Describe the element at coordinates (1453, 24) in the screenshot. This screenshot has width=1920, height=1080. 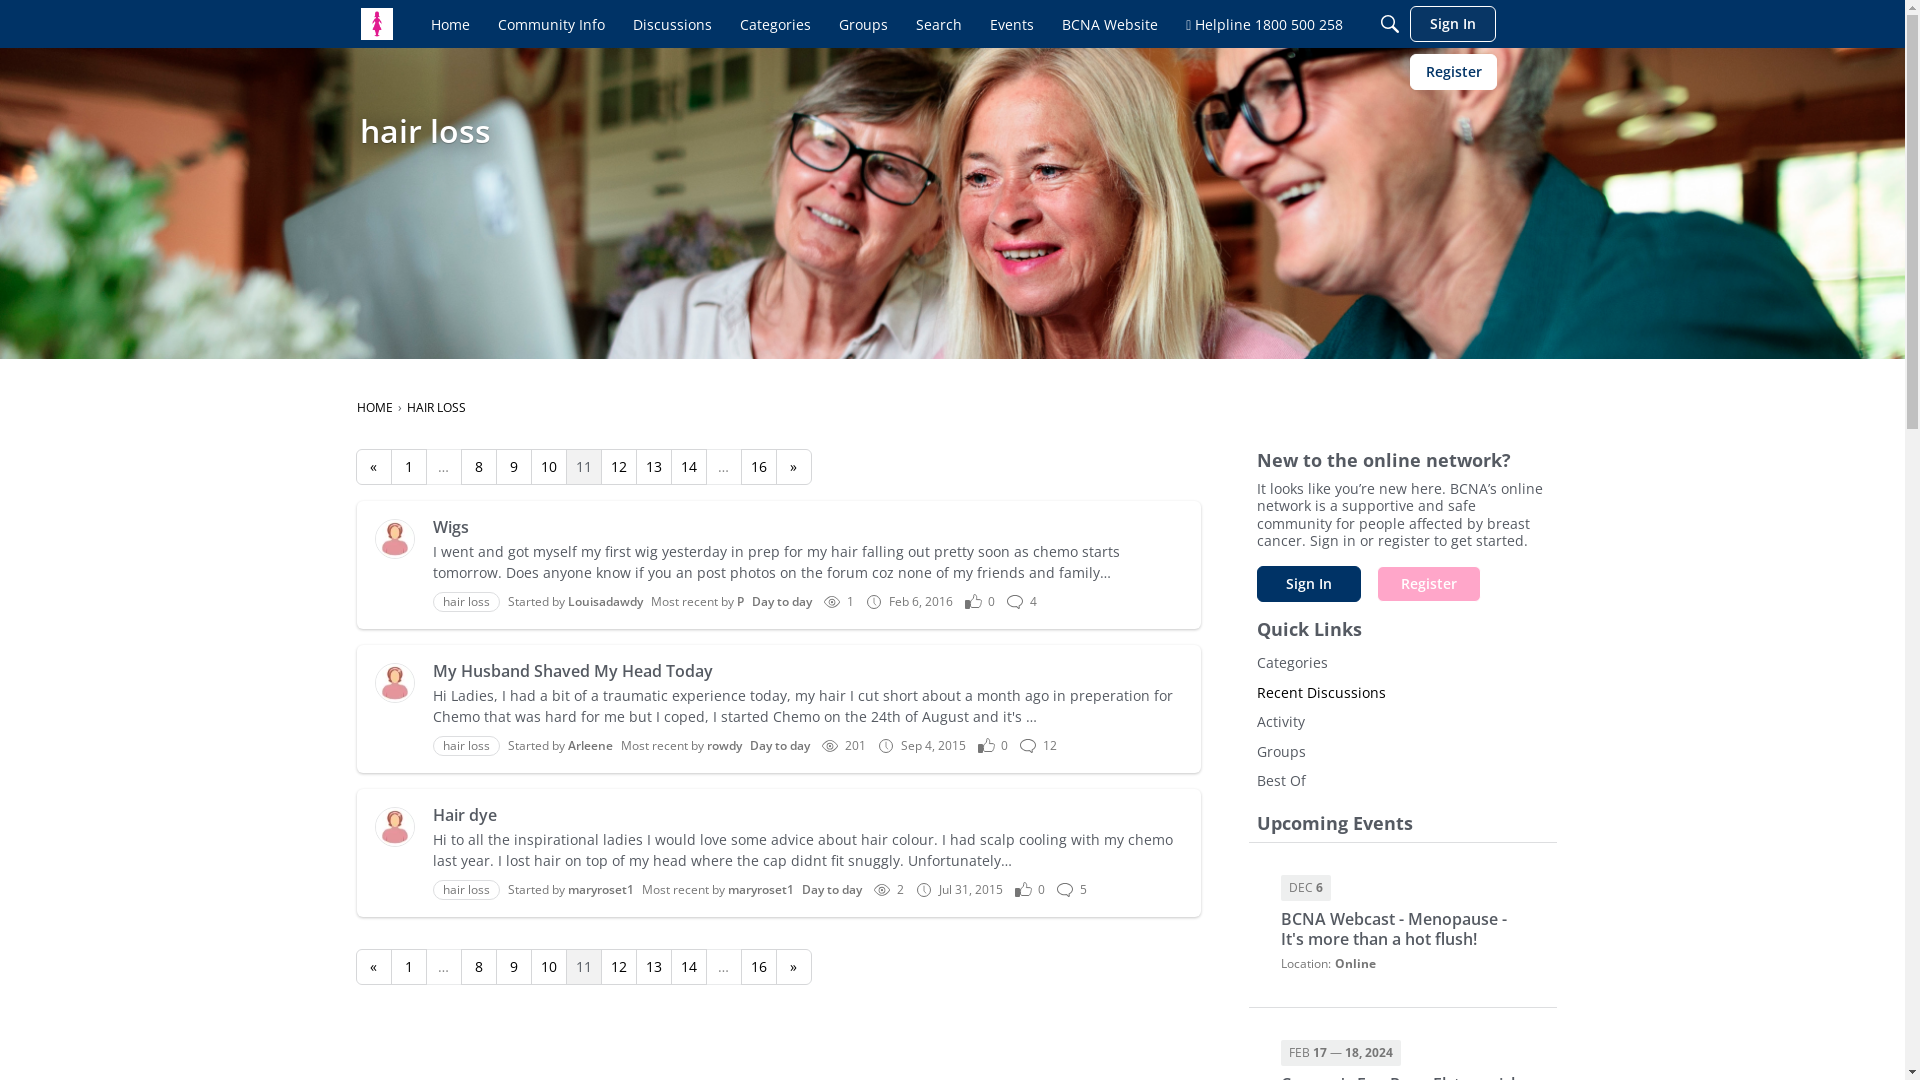
I see `Sign In` at that location.